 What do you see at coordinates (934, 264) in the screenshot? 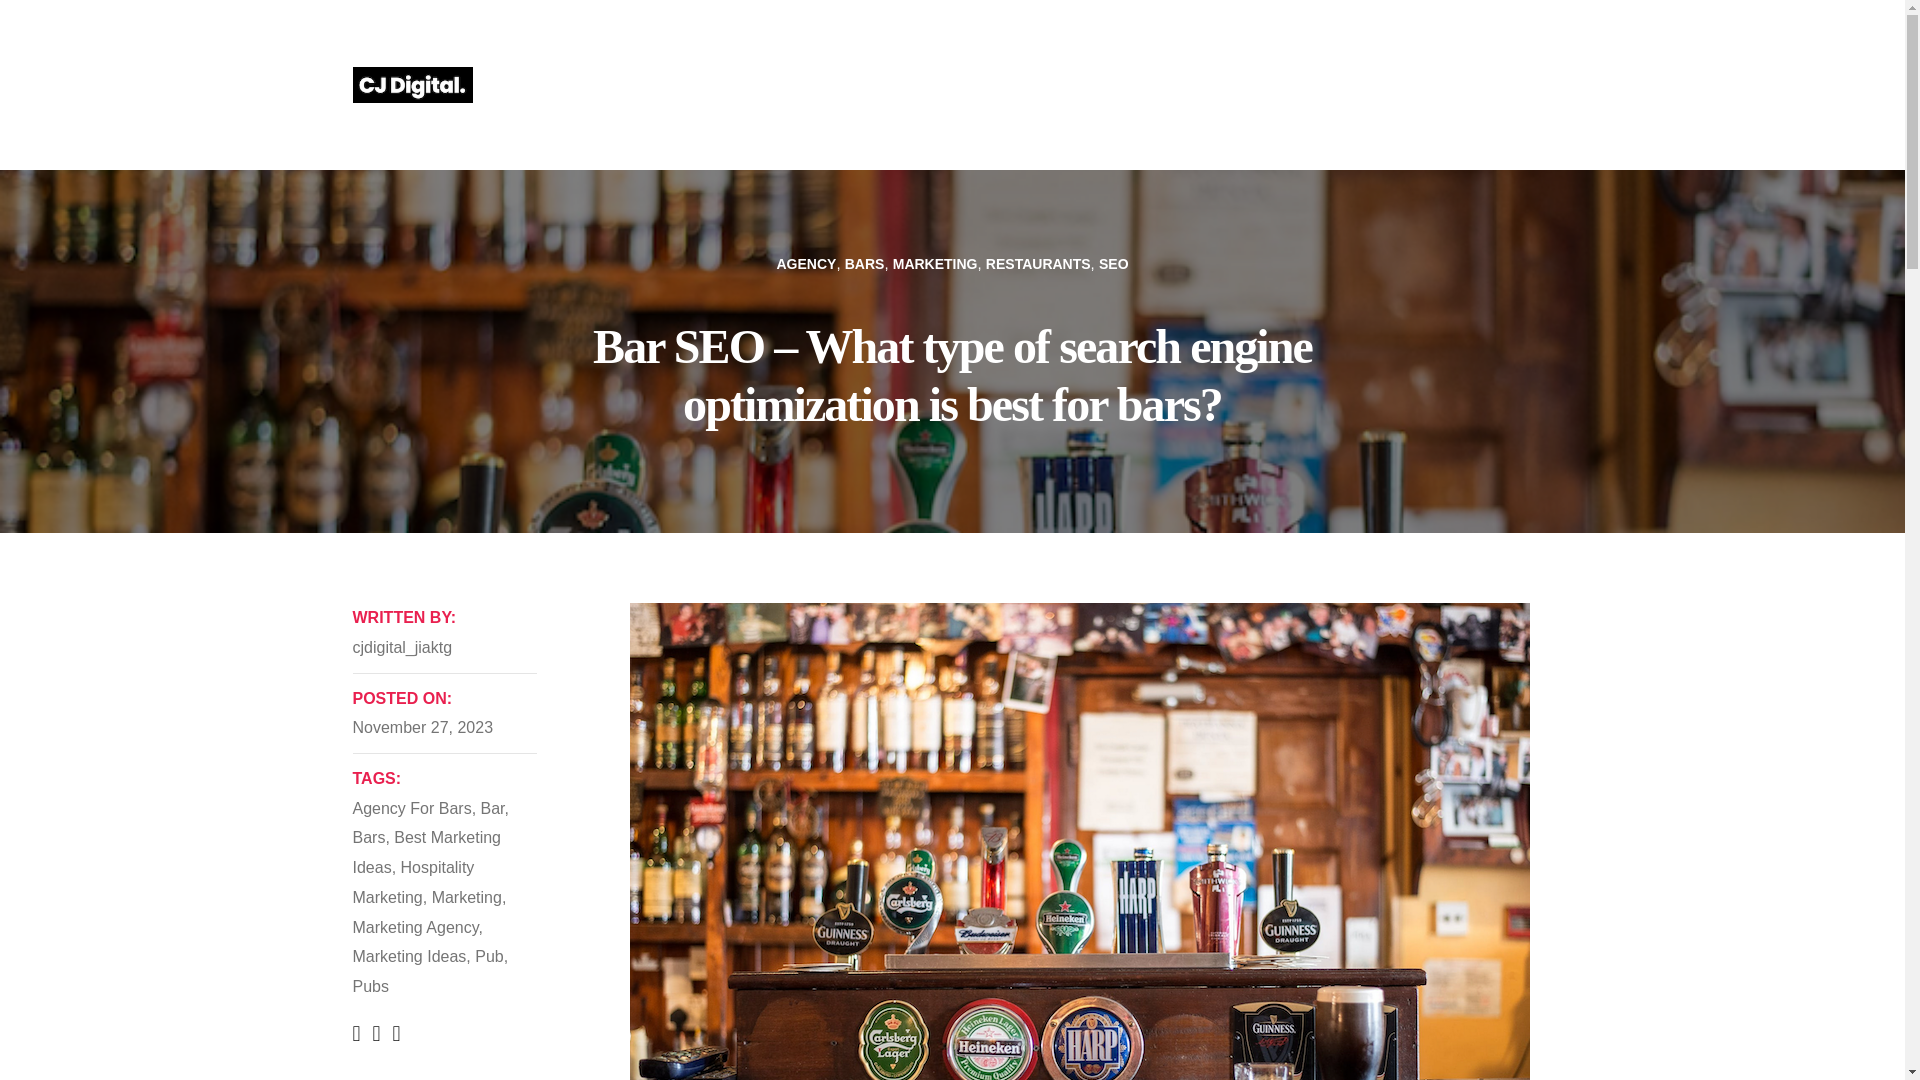
I see `MARKETING` at bounding box center [934, 264].